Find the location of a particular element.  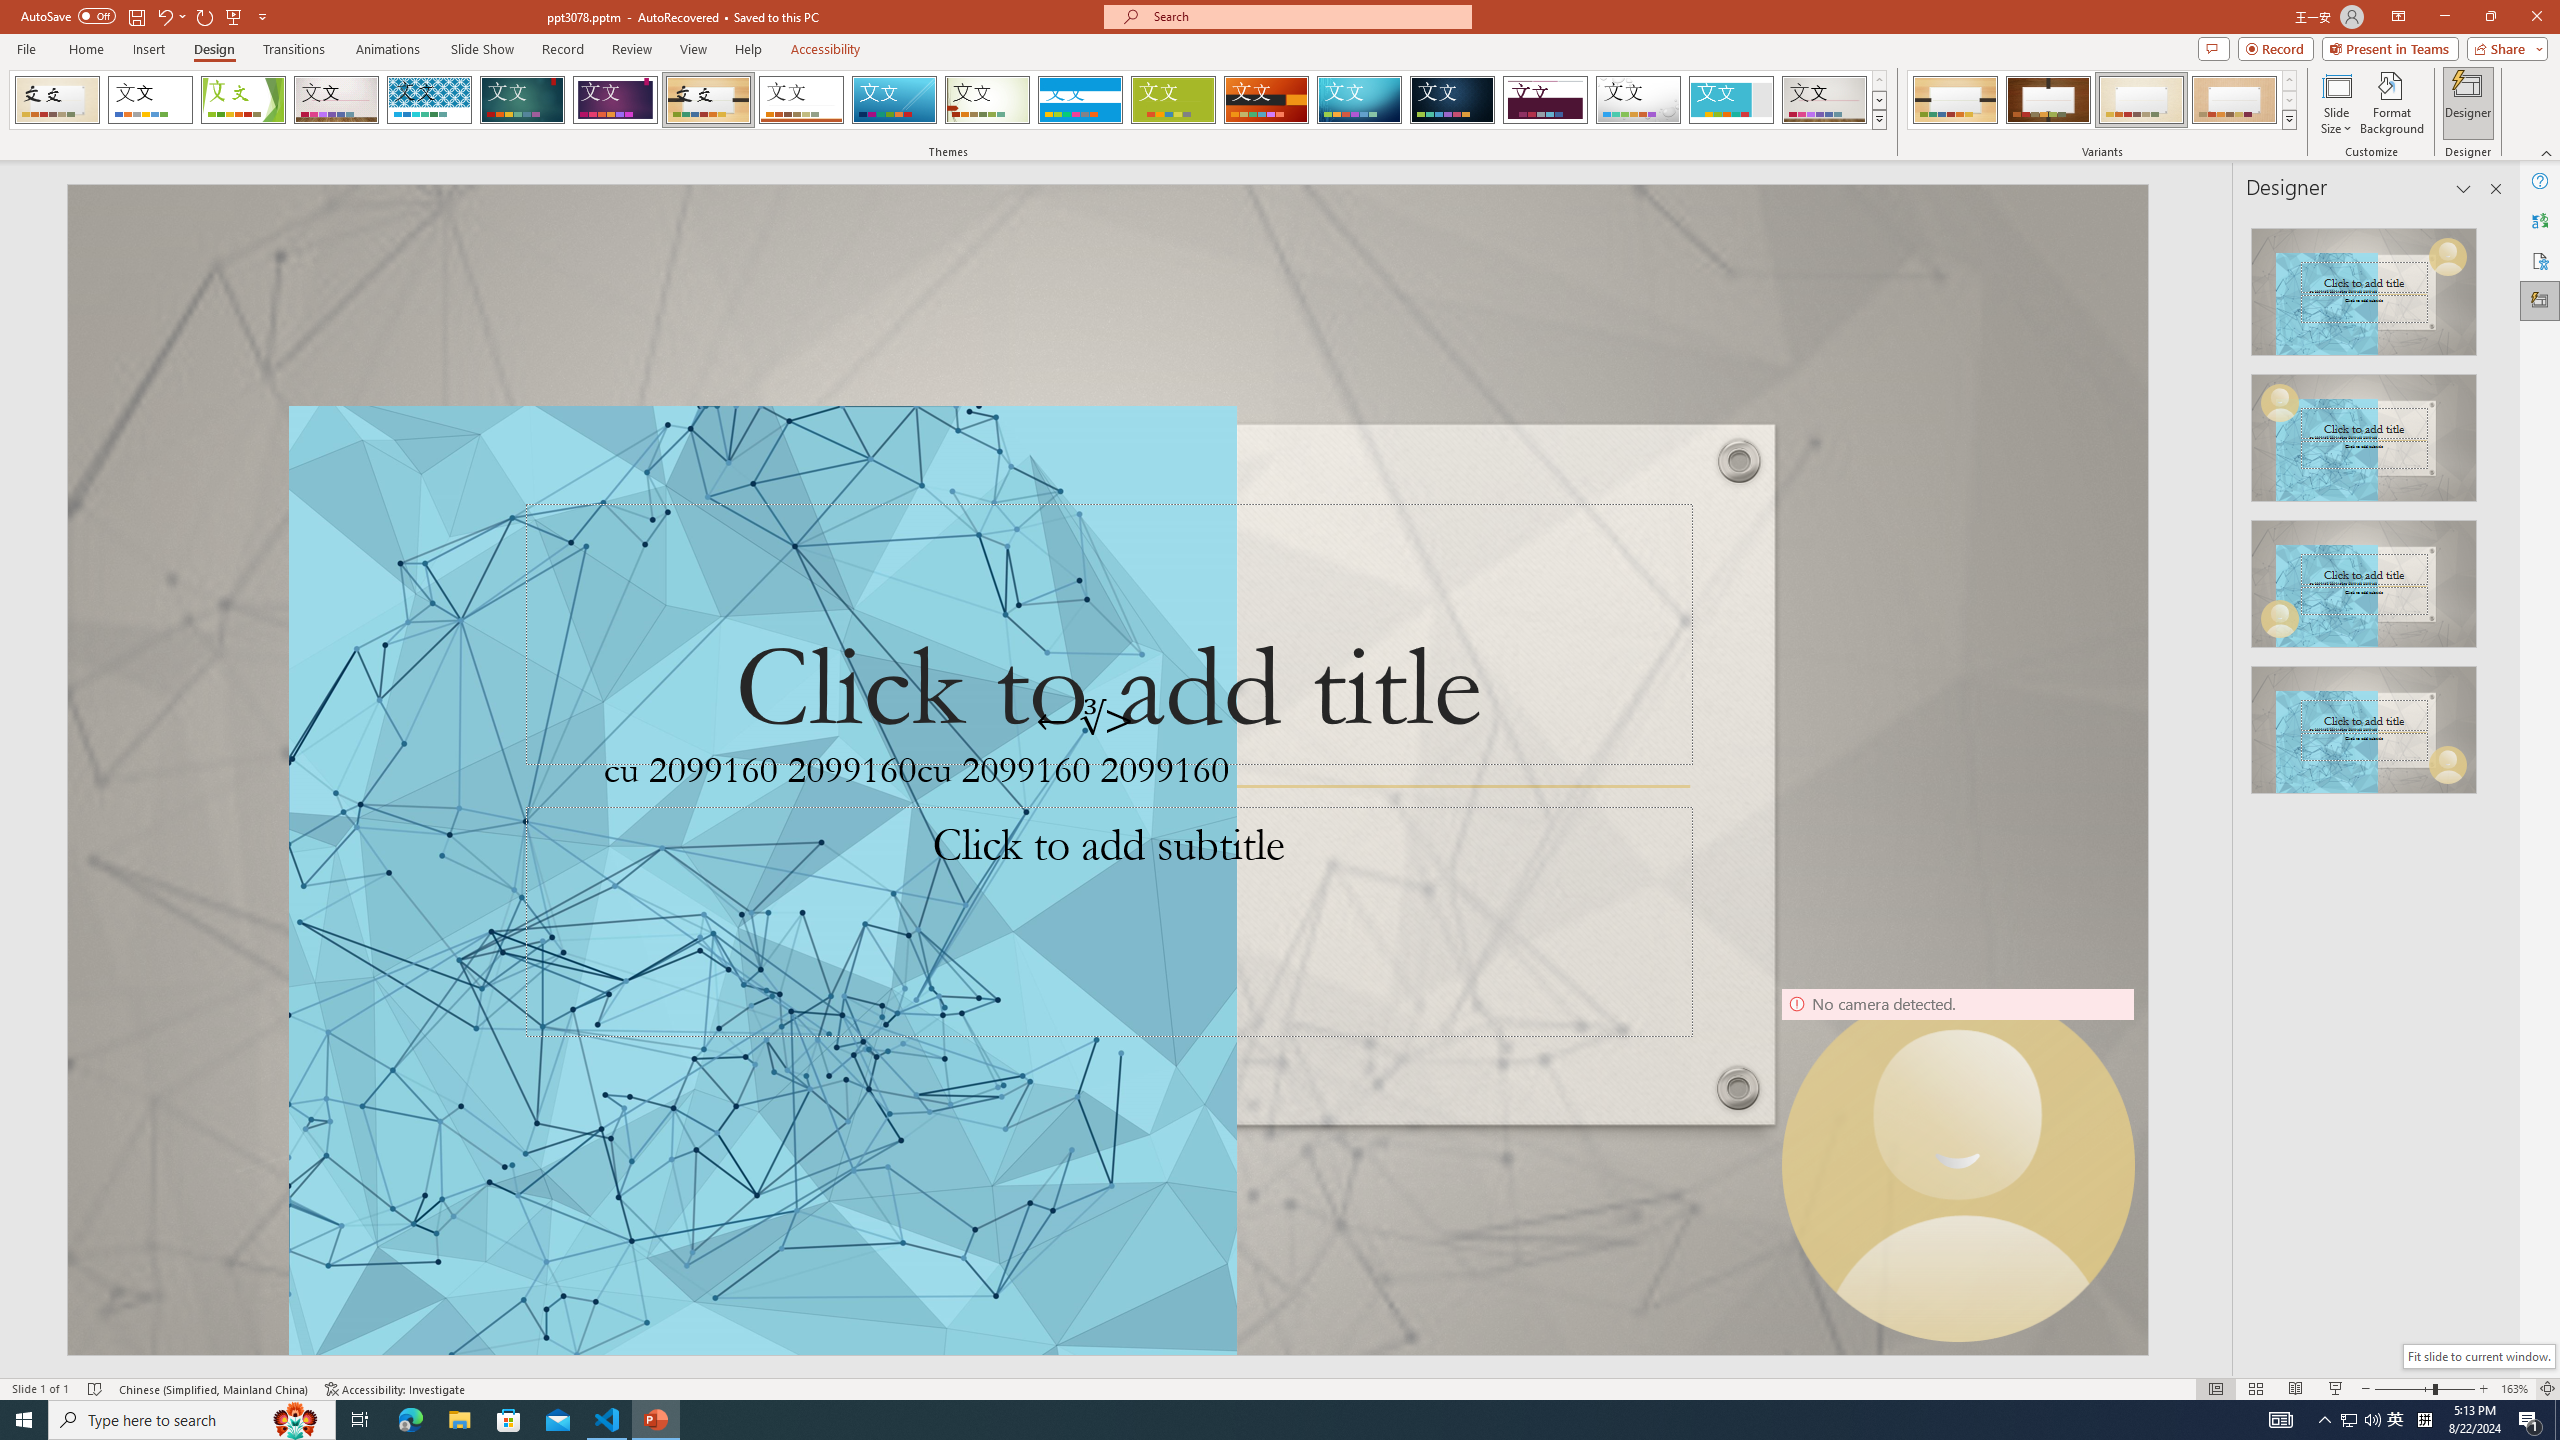

Organic Variant 2 is located at coordinates (2048, 100).